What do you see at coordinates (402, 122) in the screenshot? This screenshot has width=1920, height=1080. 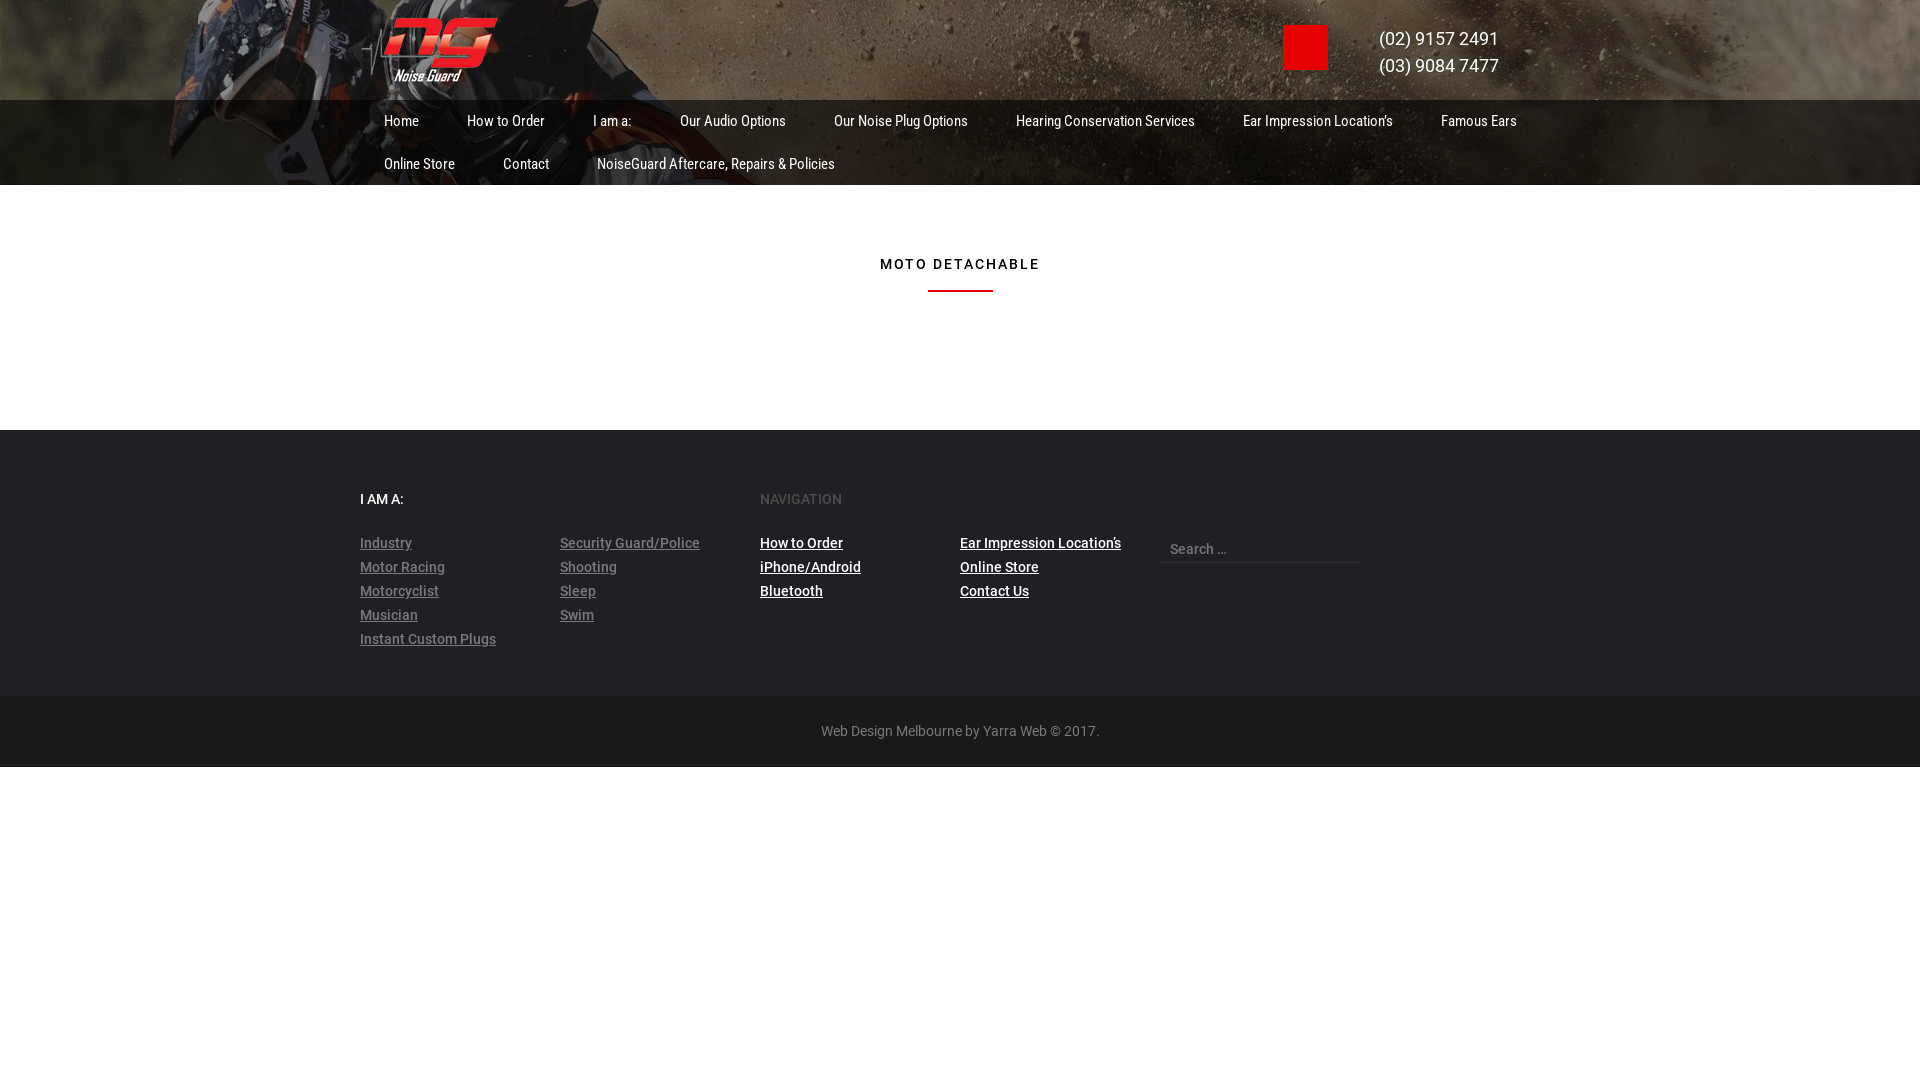 I see `Home` at bounding box center [402, 122].